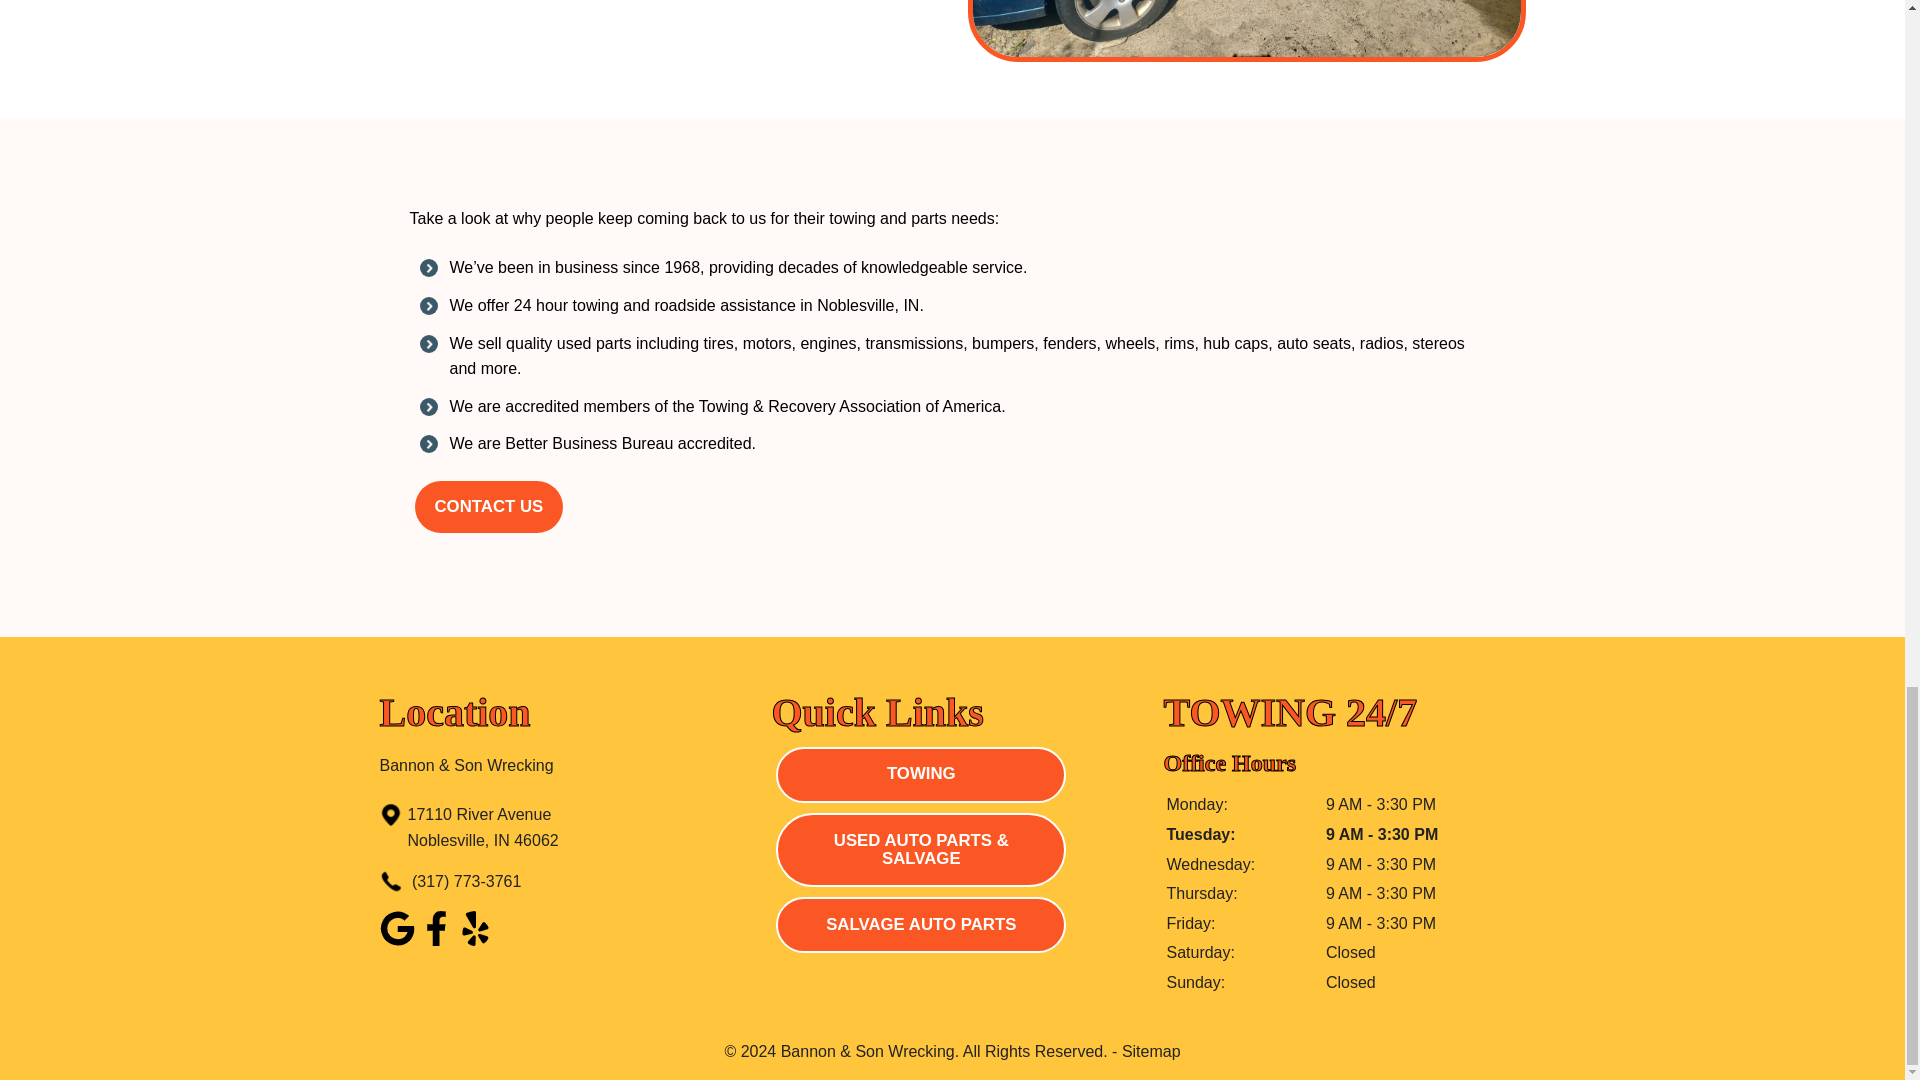 The width and height of the screenshot is (1920, 1080). What do you see at coordinates (476, 940) in the screenshot?
I see `Call Us` at bounding box center [476, 940].